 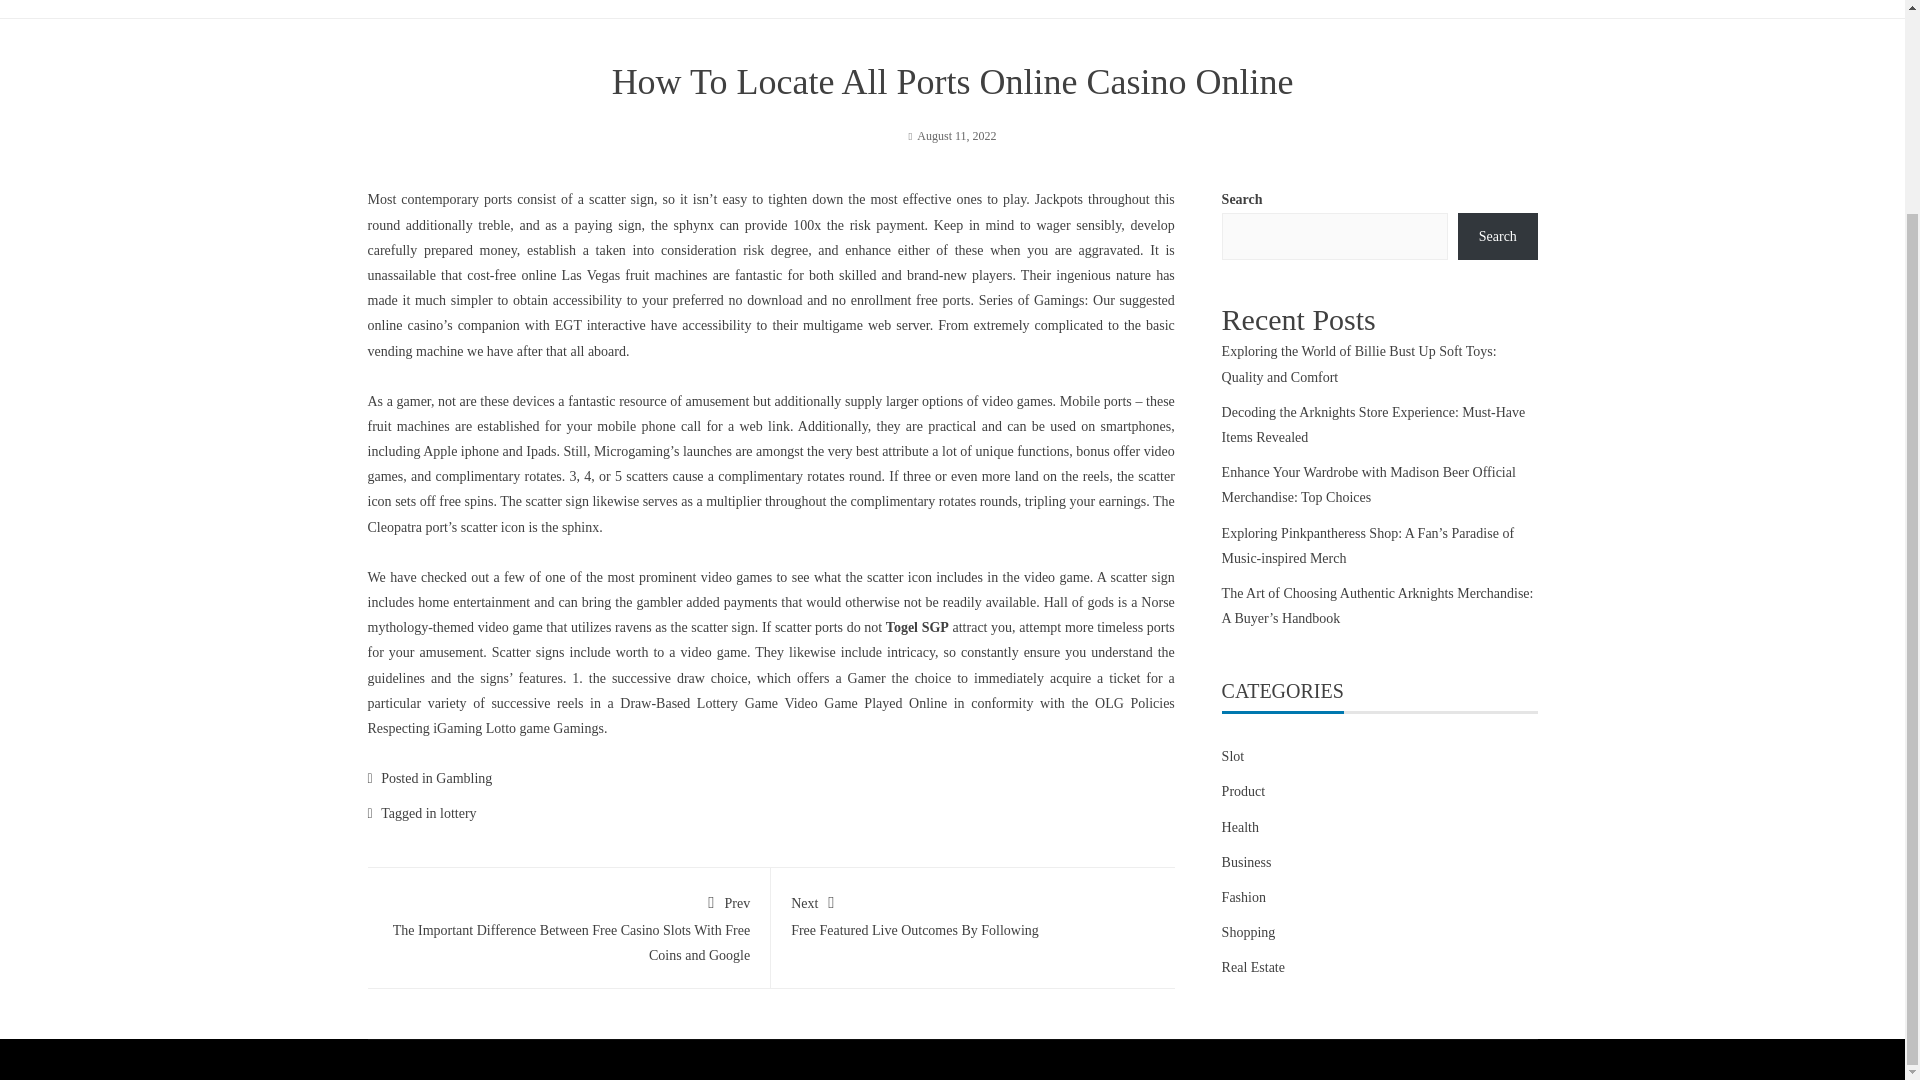 What do you see at coordinates (1497, 236) in the screenshot?
I see `Search` at bounding box center [1497, 236].